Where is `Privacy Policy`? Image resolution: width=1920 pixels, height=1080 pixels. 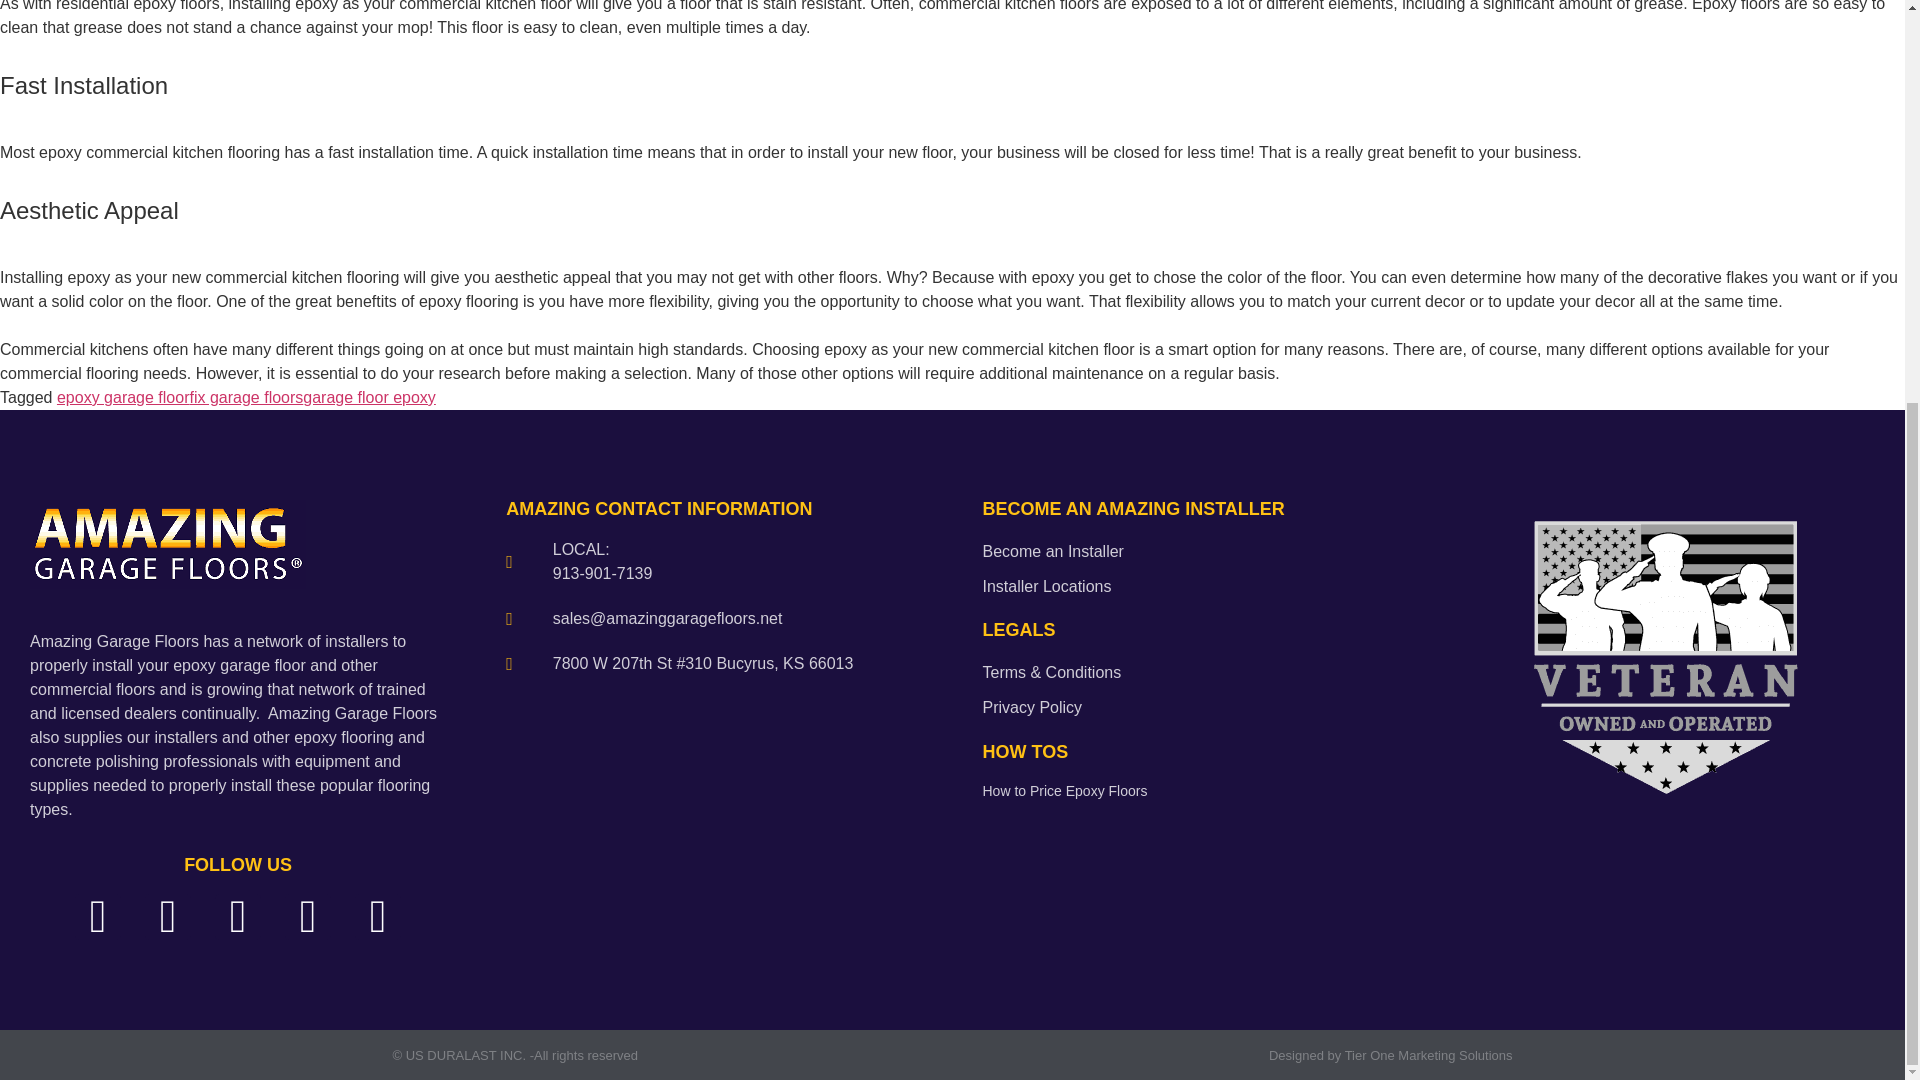 Privacy Policy is located at coordinates (1189, 708).